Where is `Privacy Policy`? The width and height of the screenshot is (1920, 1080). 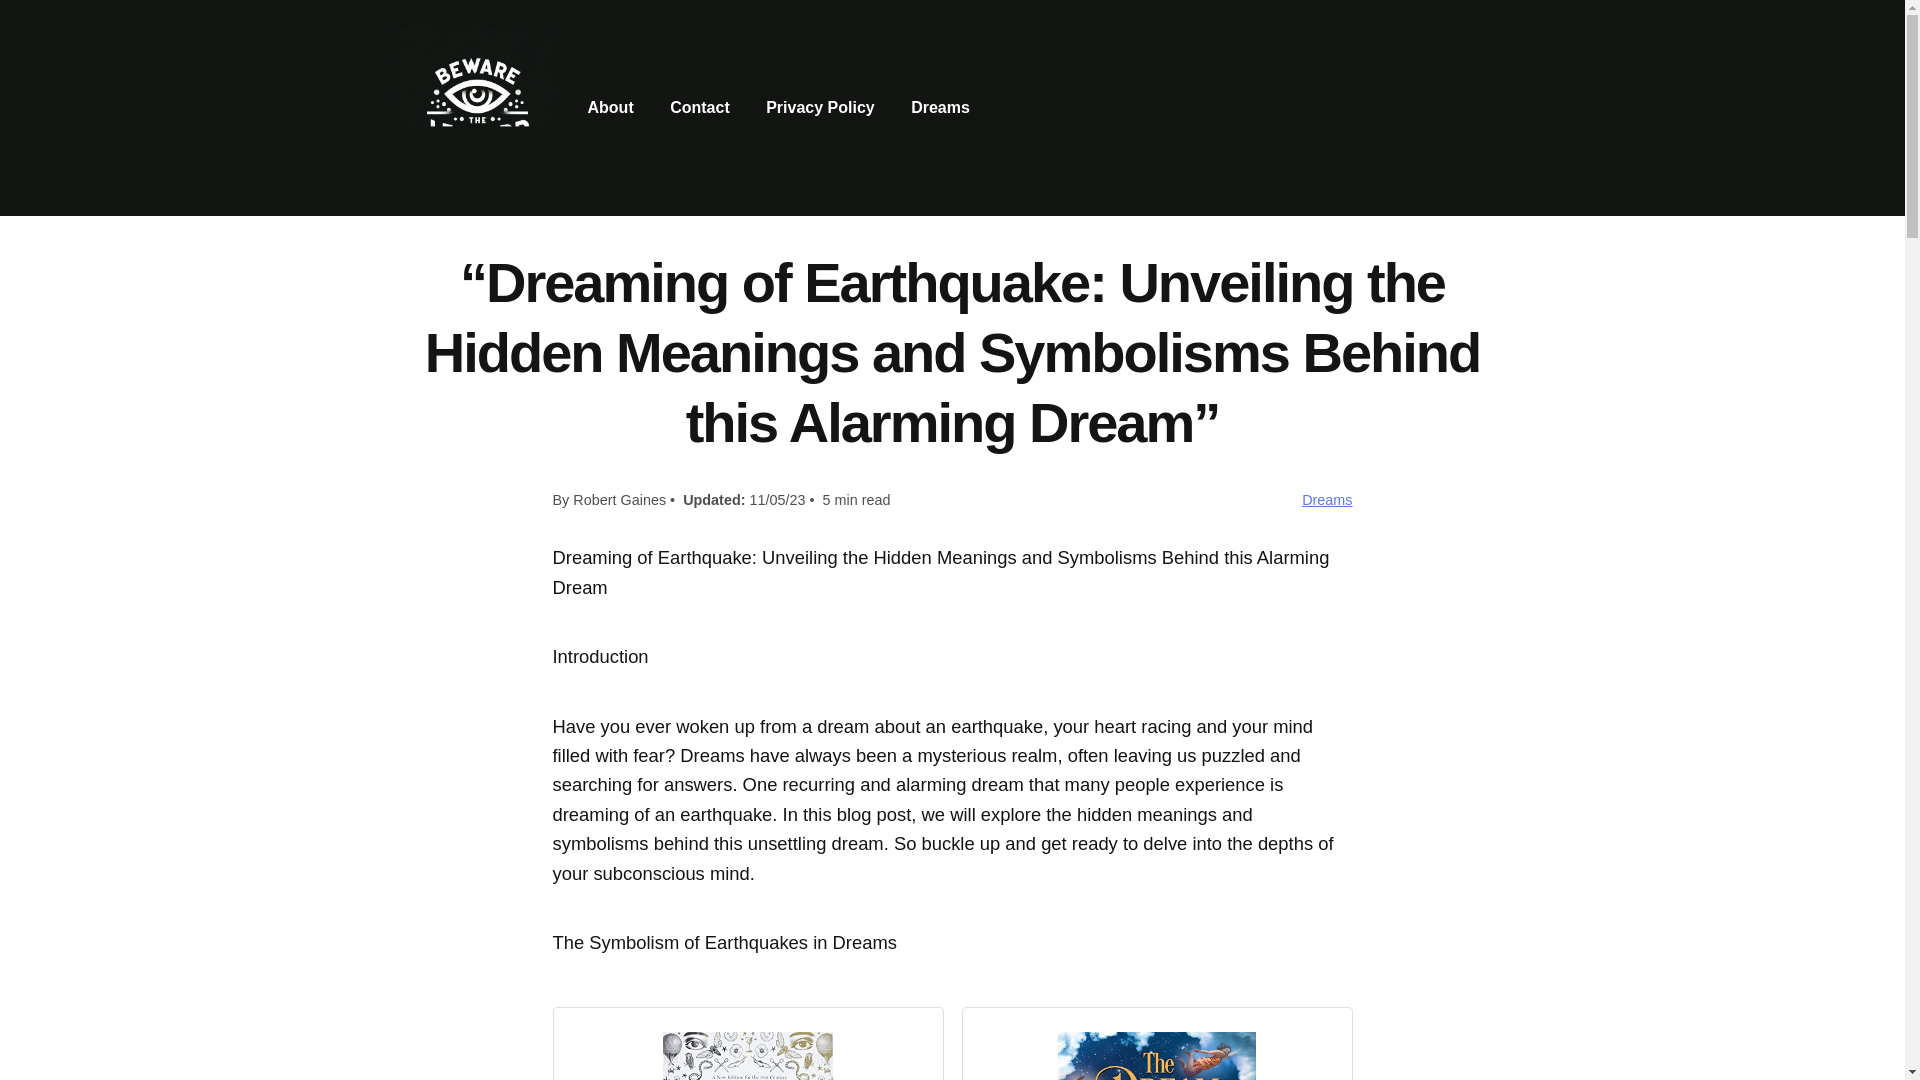
Privacy Policy is located at coordinates (820, 108).